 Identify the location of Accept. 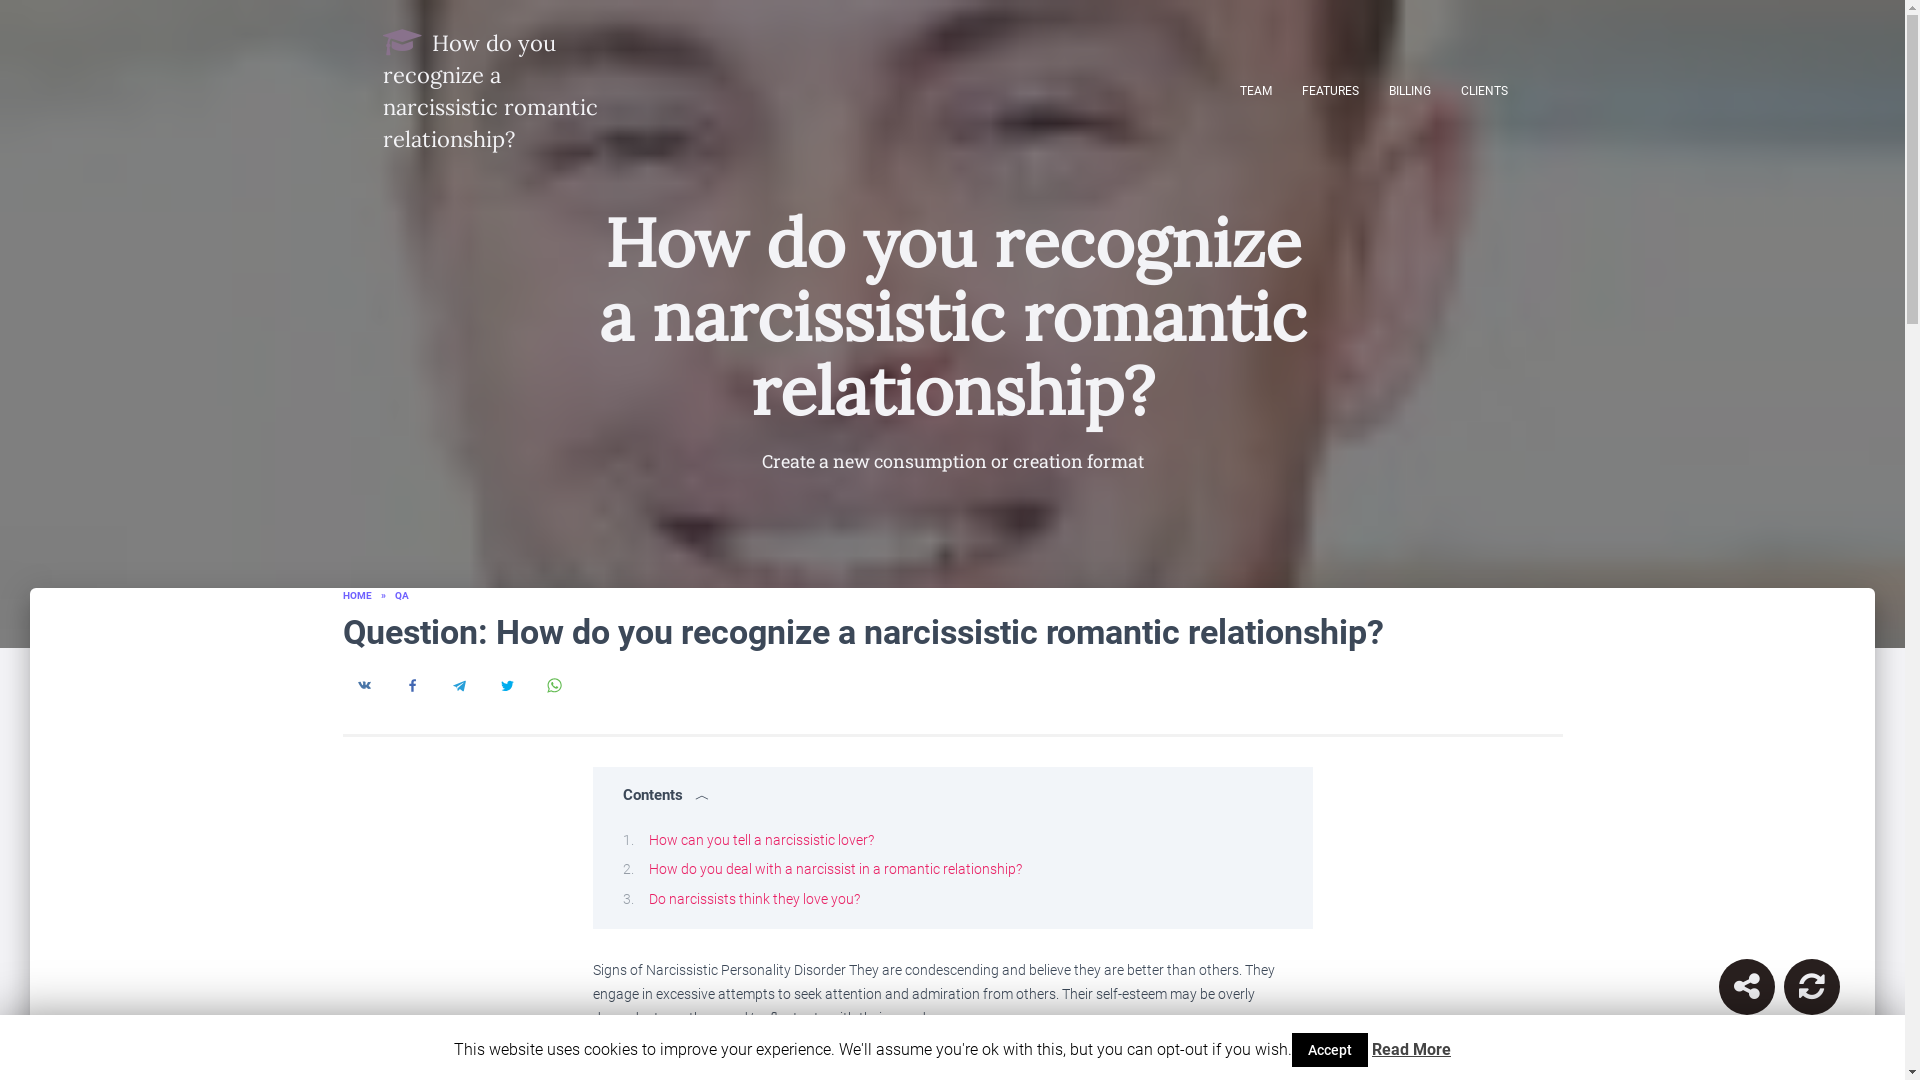
(1330, 1050).